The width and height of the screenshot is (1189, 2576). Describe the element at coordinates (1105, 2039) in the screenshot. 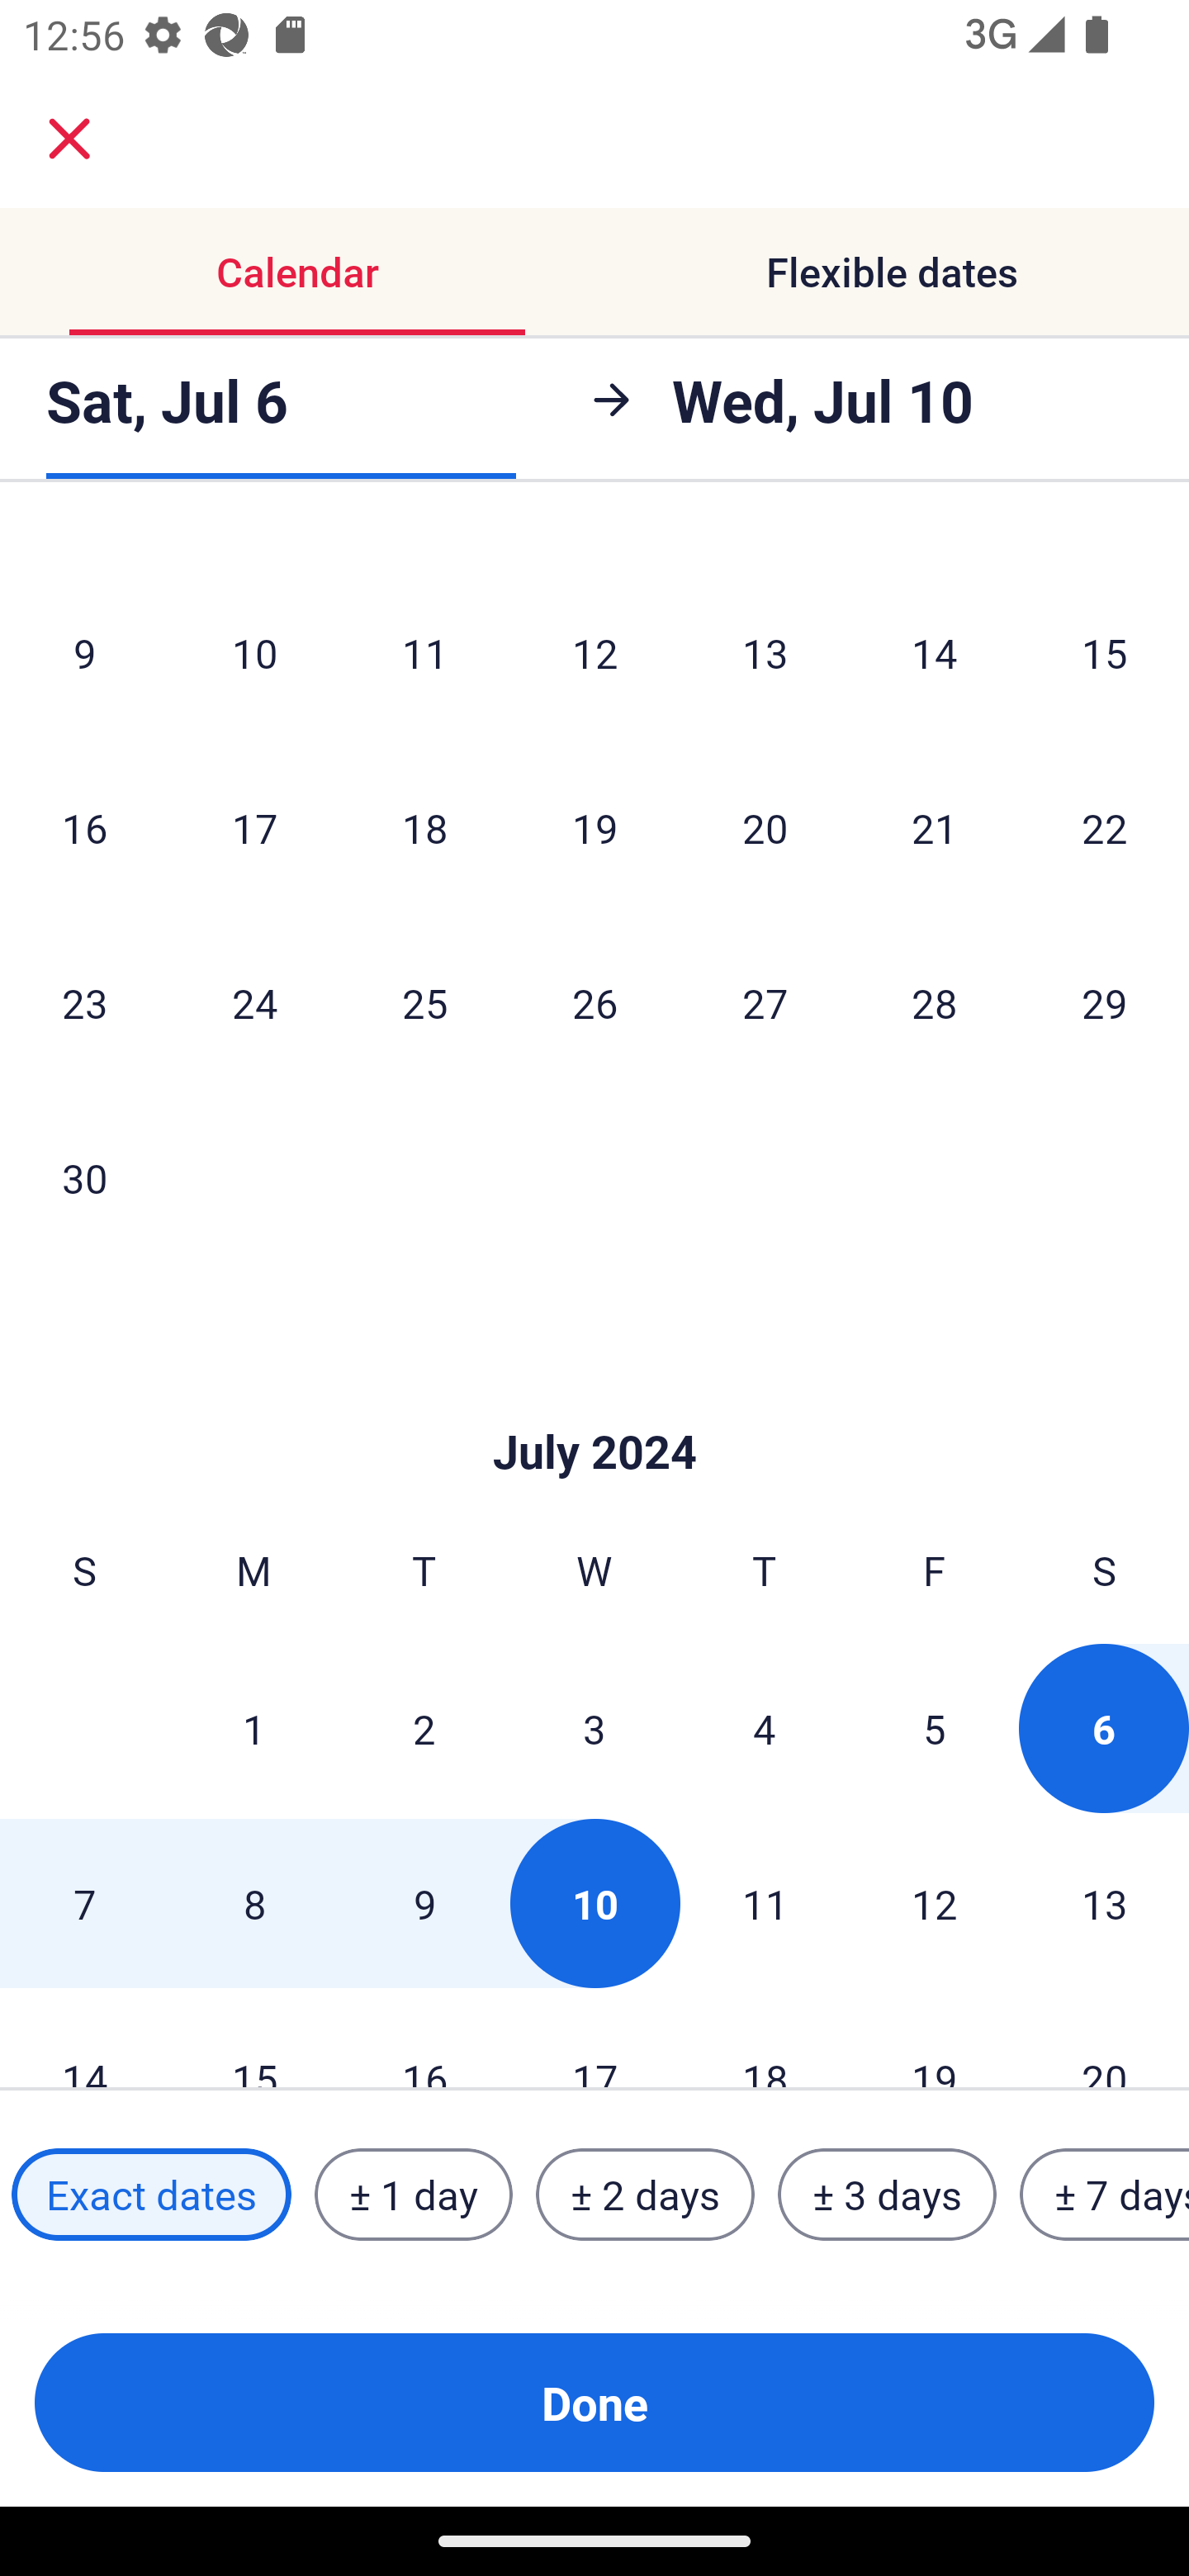

I see `20 Saturday, July 20, 2024` at that location.